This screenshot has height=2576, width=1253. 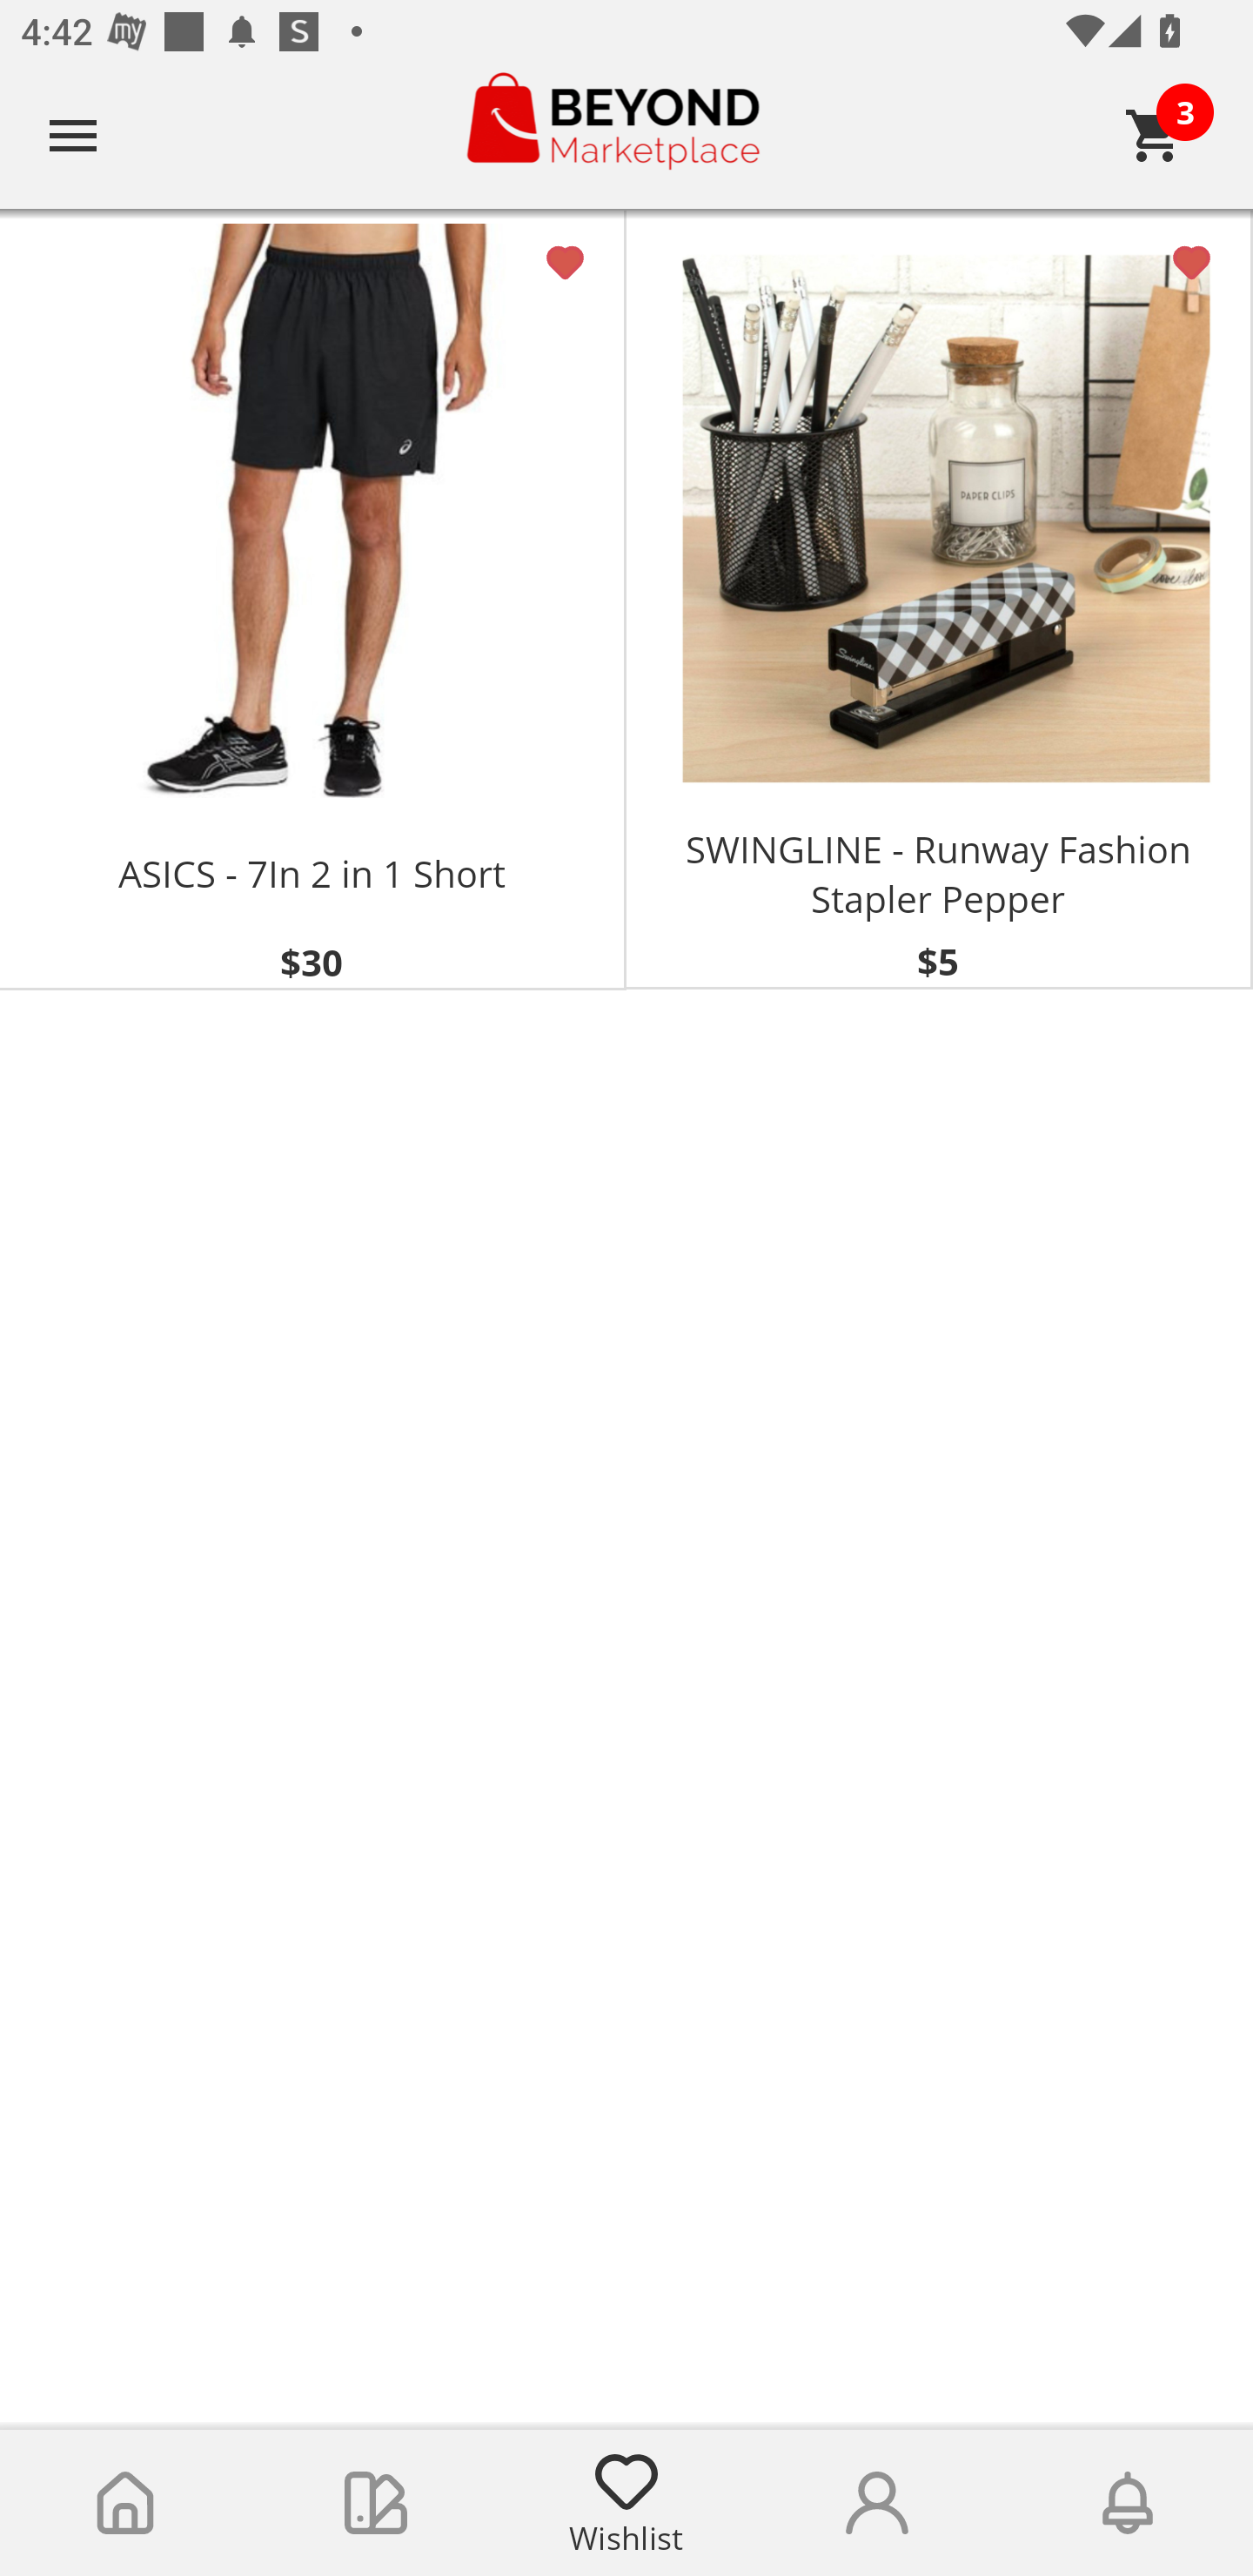 What do you see at coordinates (376, 2503) in the screenshot?
I see `Collections` at bounding box center [376, 2503].